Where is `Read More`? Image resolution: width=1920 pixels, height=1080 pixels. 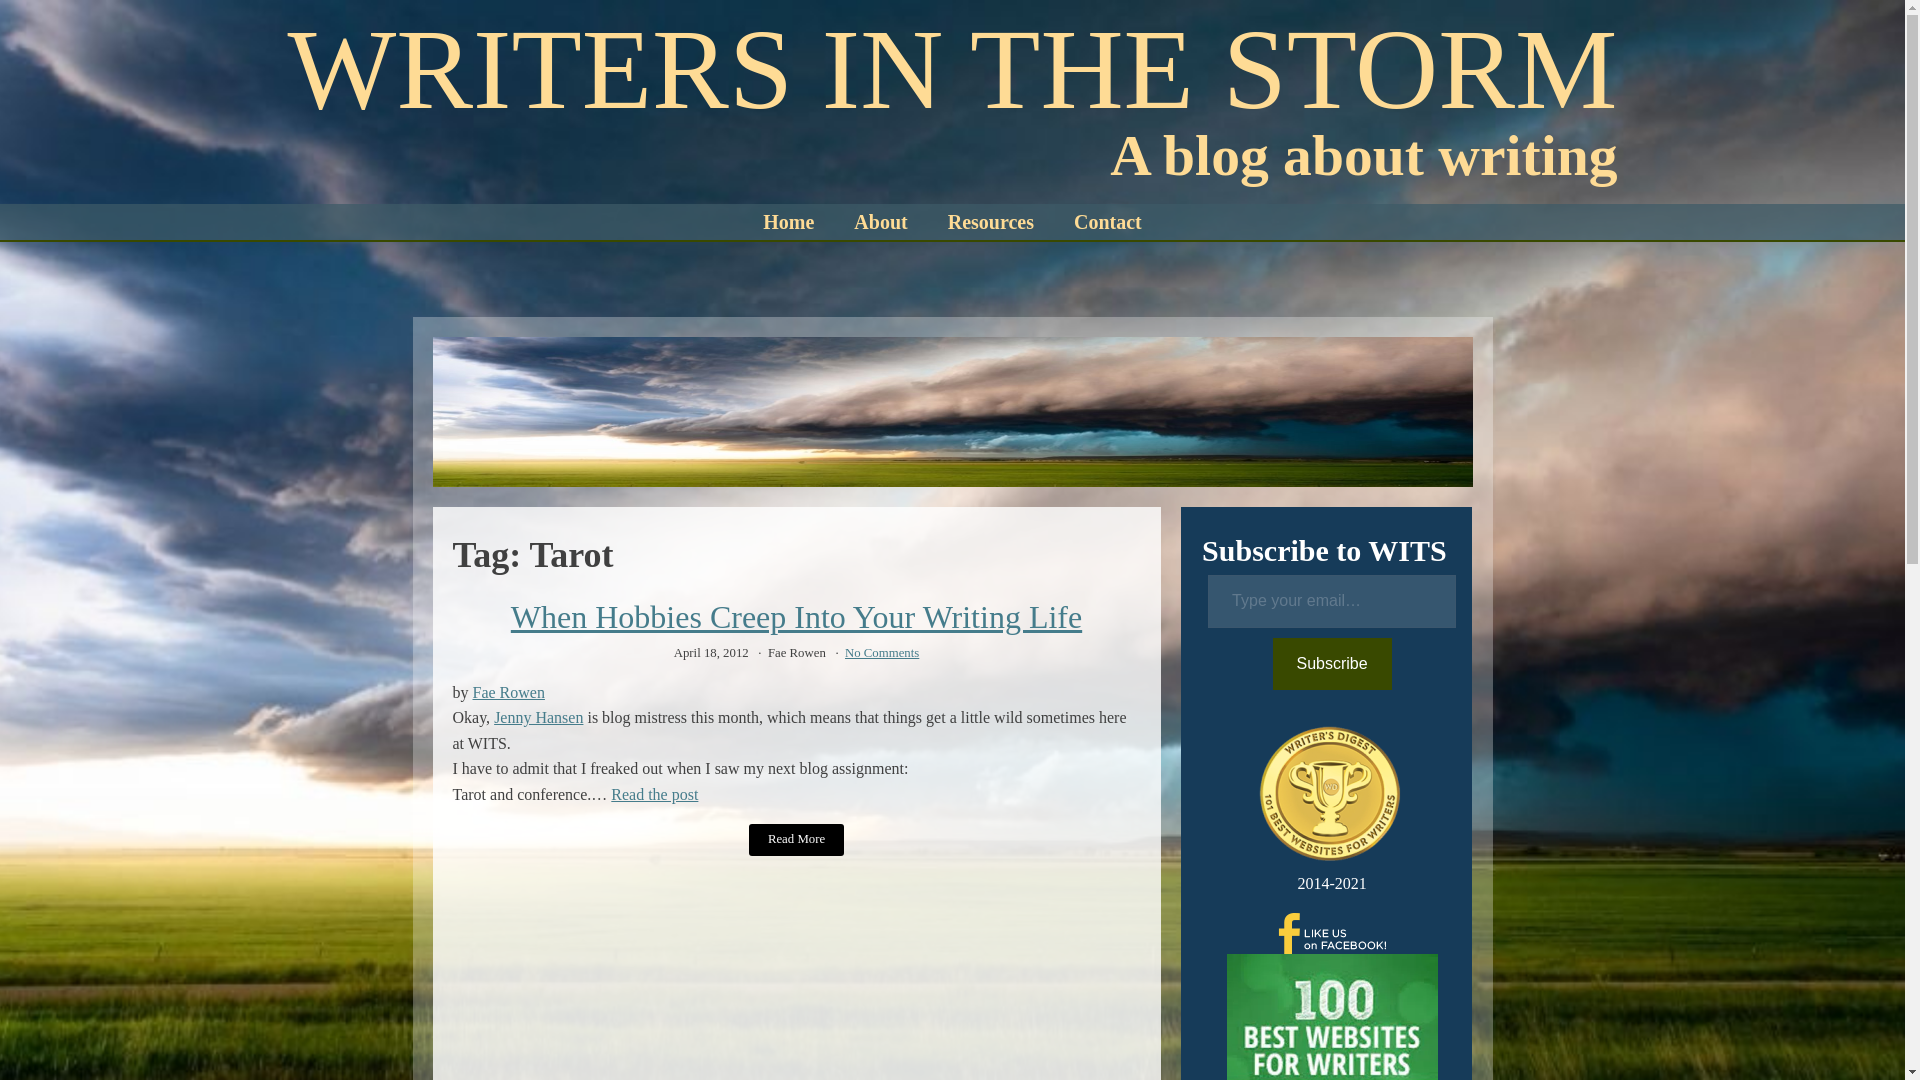
Read More is located at coordinates (796, 840).